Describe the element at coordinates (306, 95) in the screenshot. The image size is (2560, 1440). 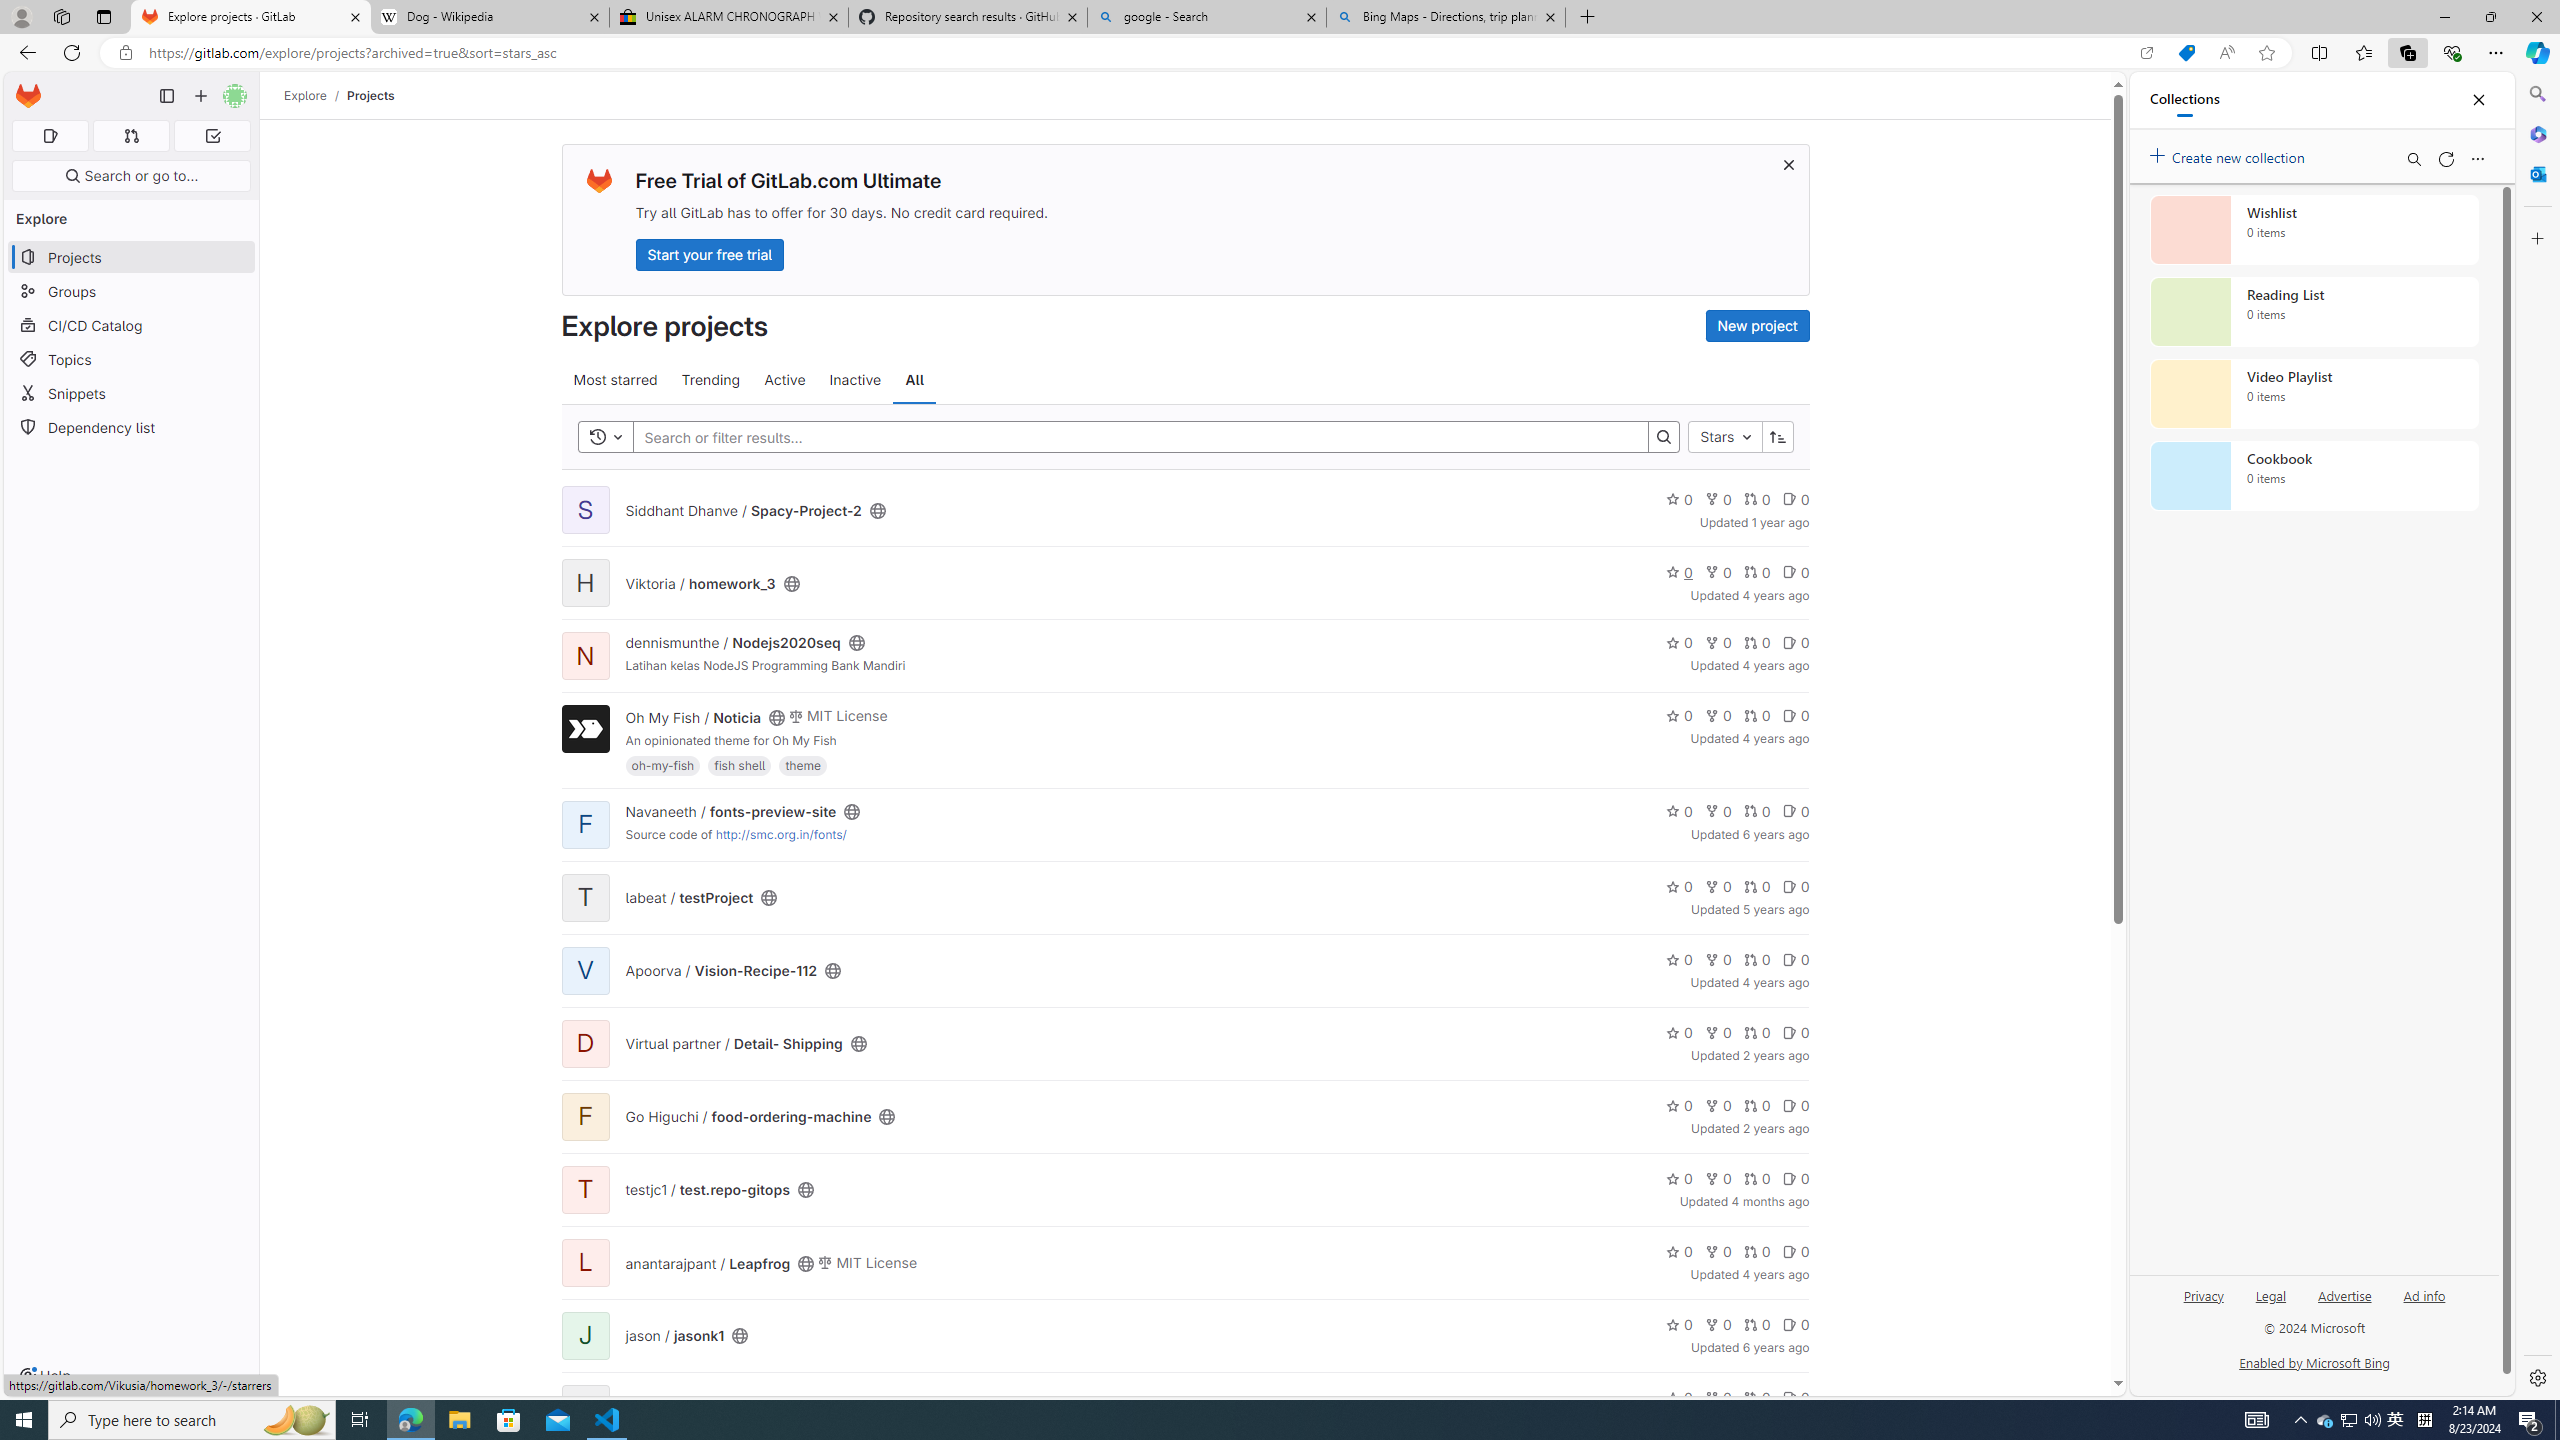
I see `Explore` at that location.